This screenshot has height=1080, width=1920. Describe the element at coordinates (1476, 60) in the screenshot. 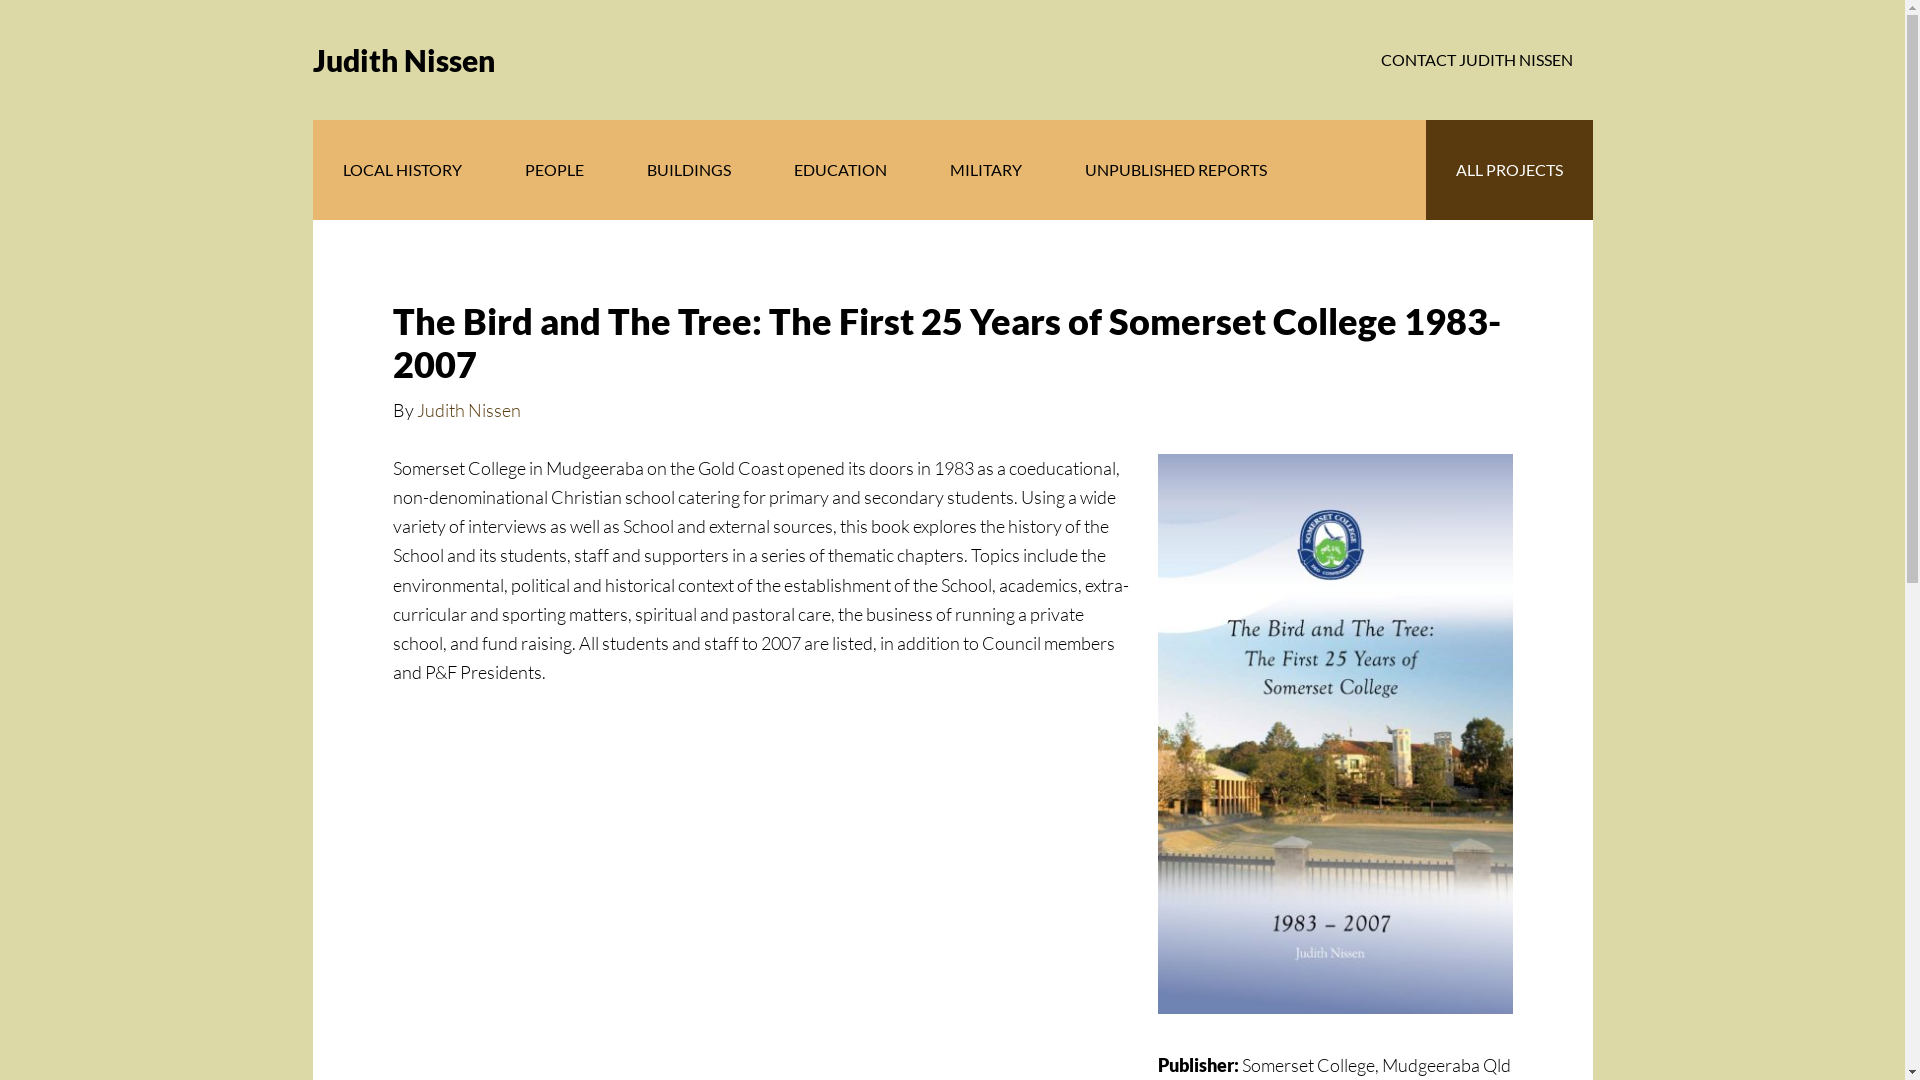

I see `CONTACT JUDITH NISSEN` at that location.